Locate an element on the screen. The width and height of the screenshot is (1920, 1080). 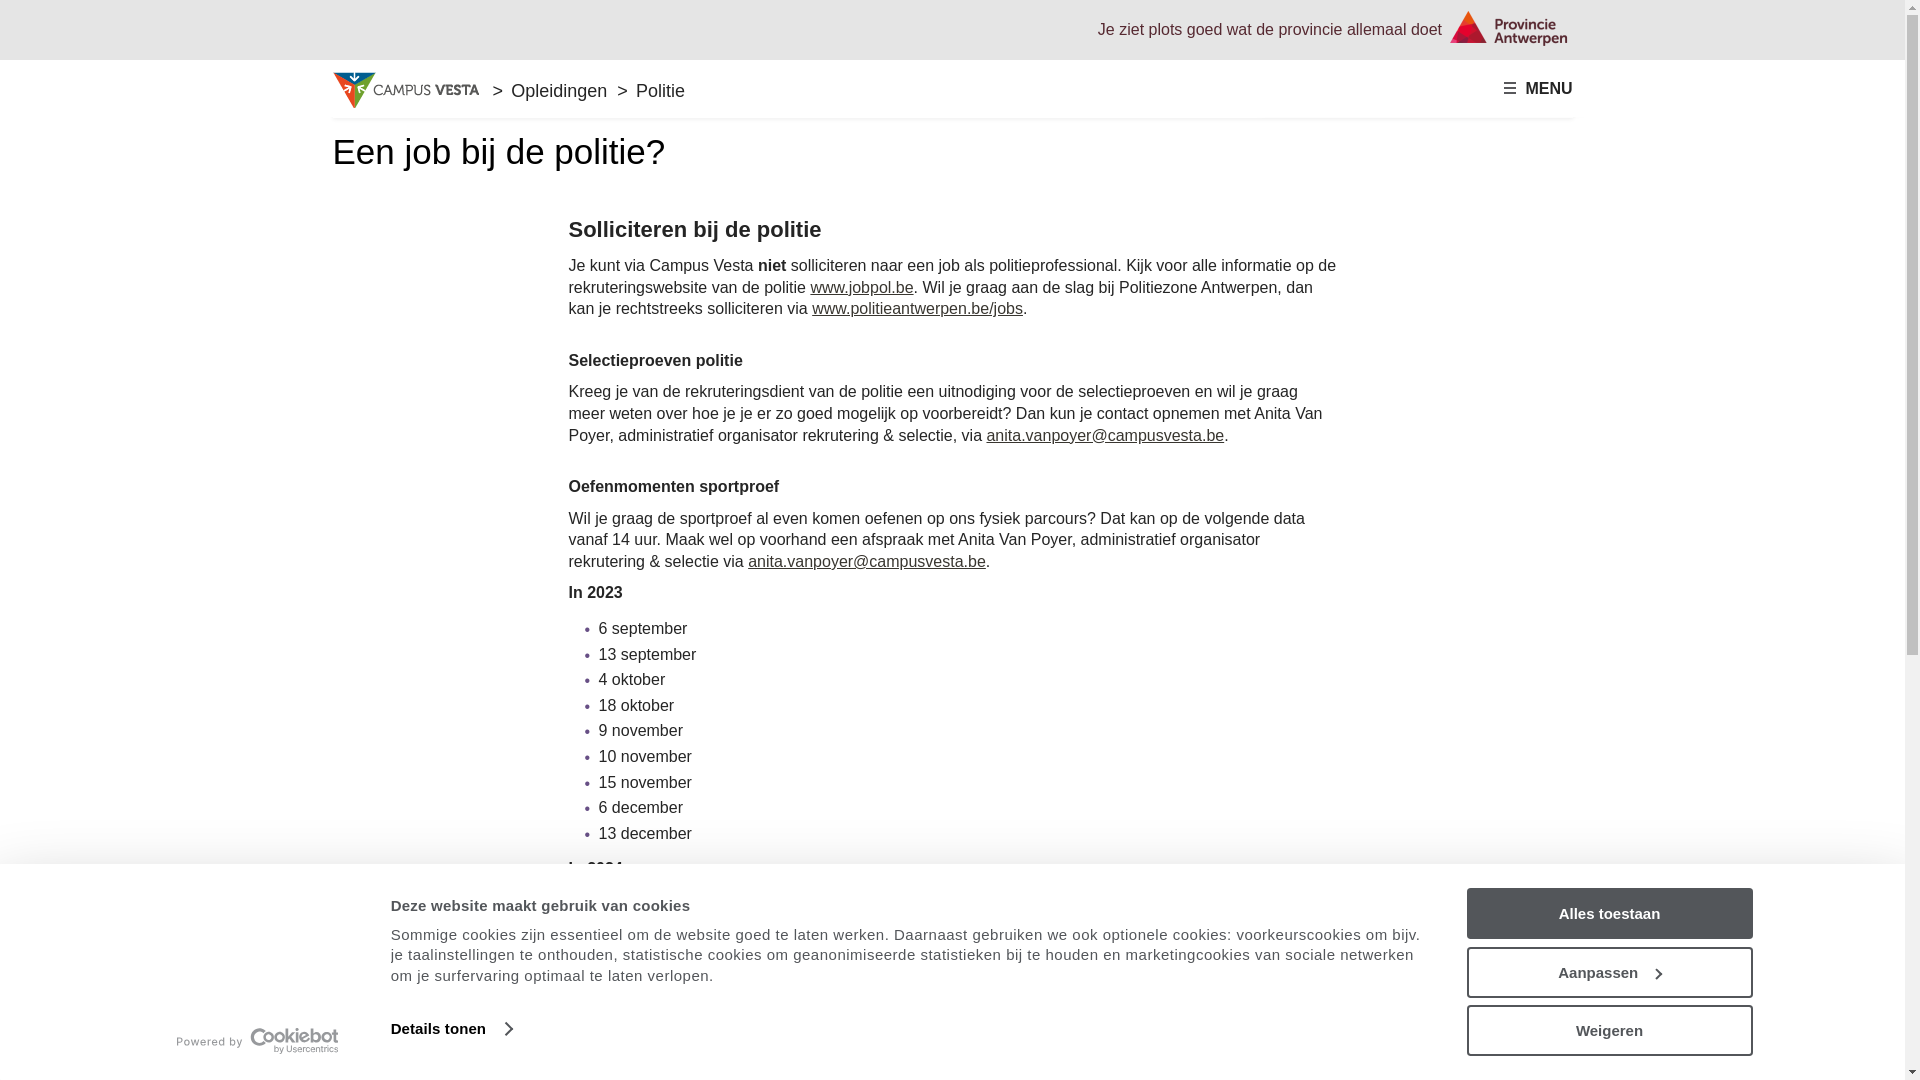
Opleidingen is located at coordinates (559, 91).